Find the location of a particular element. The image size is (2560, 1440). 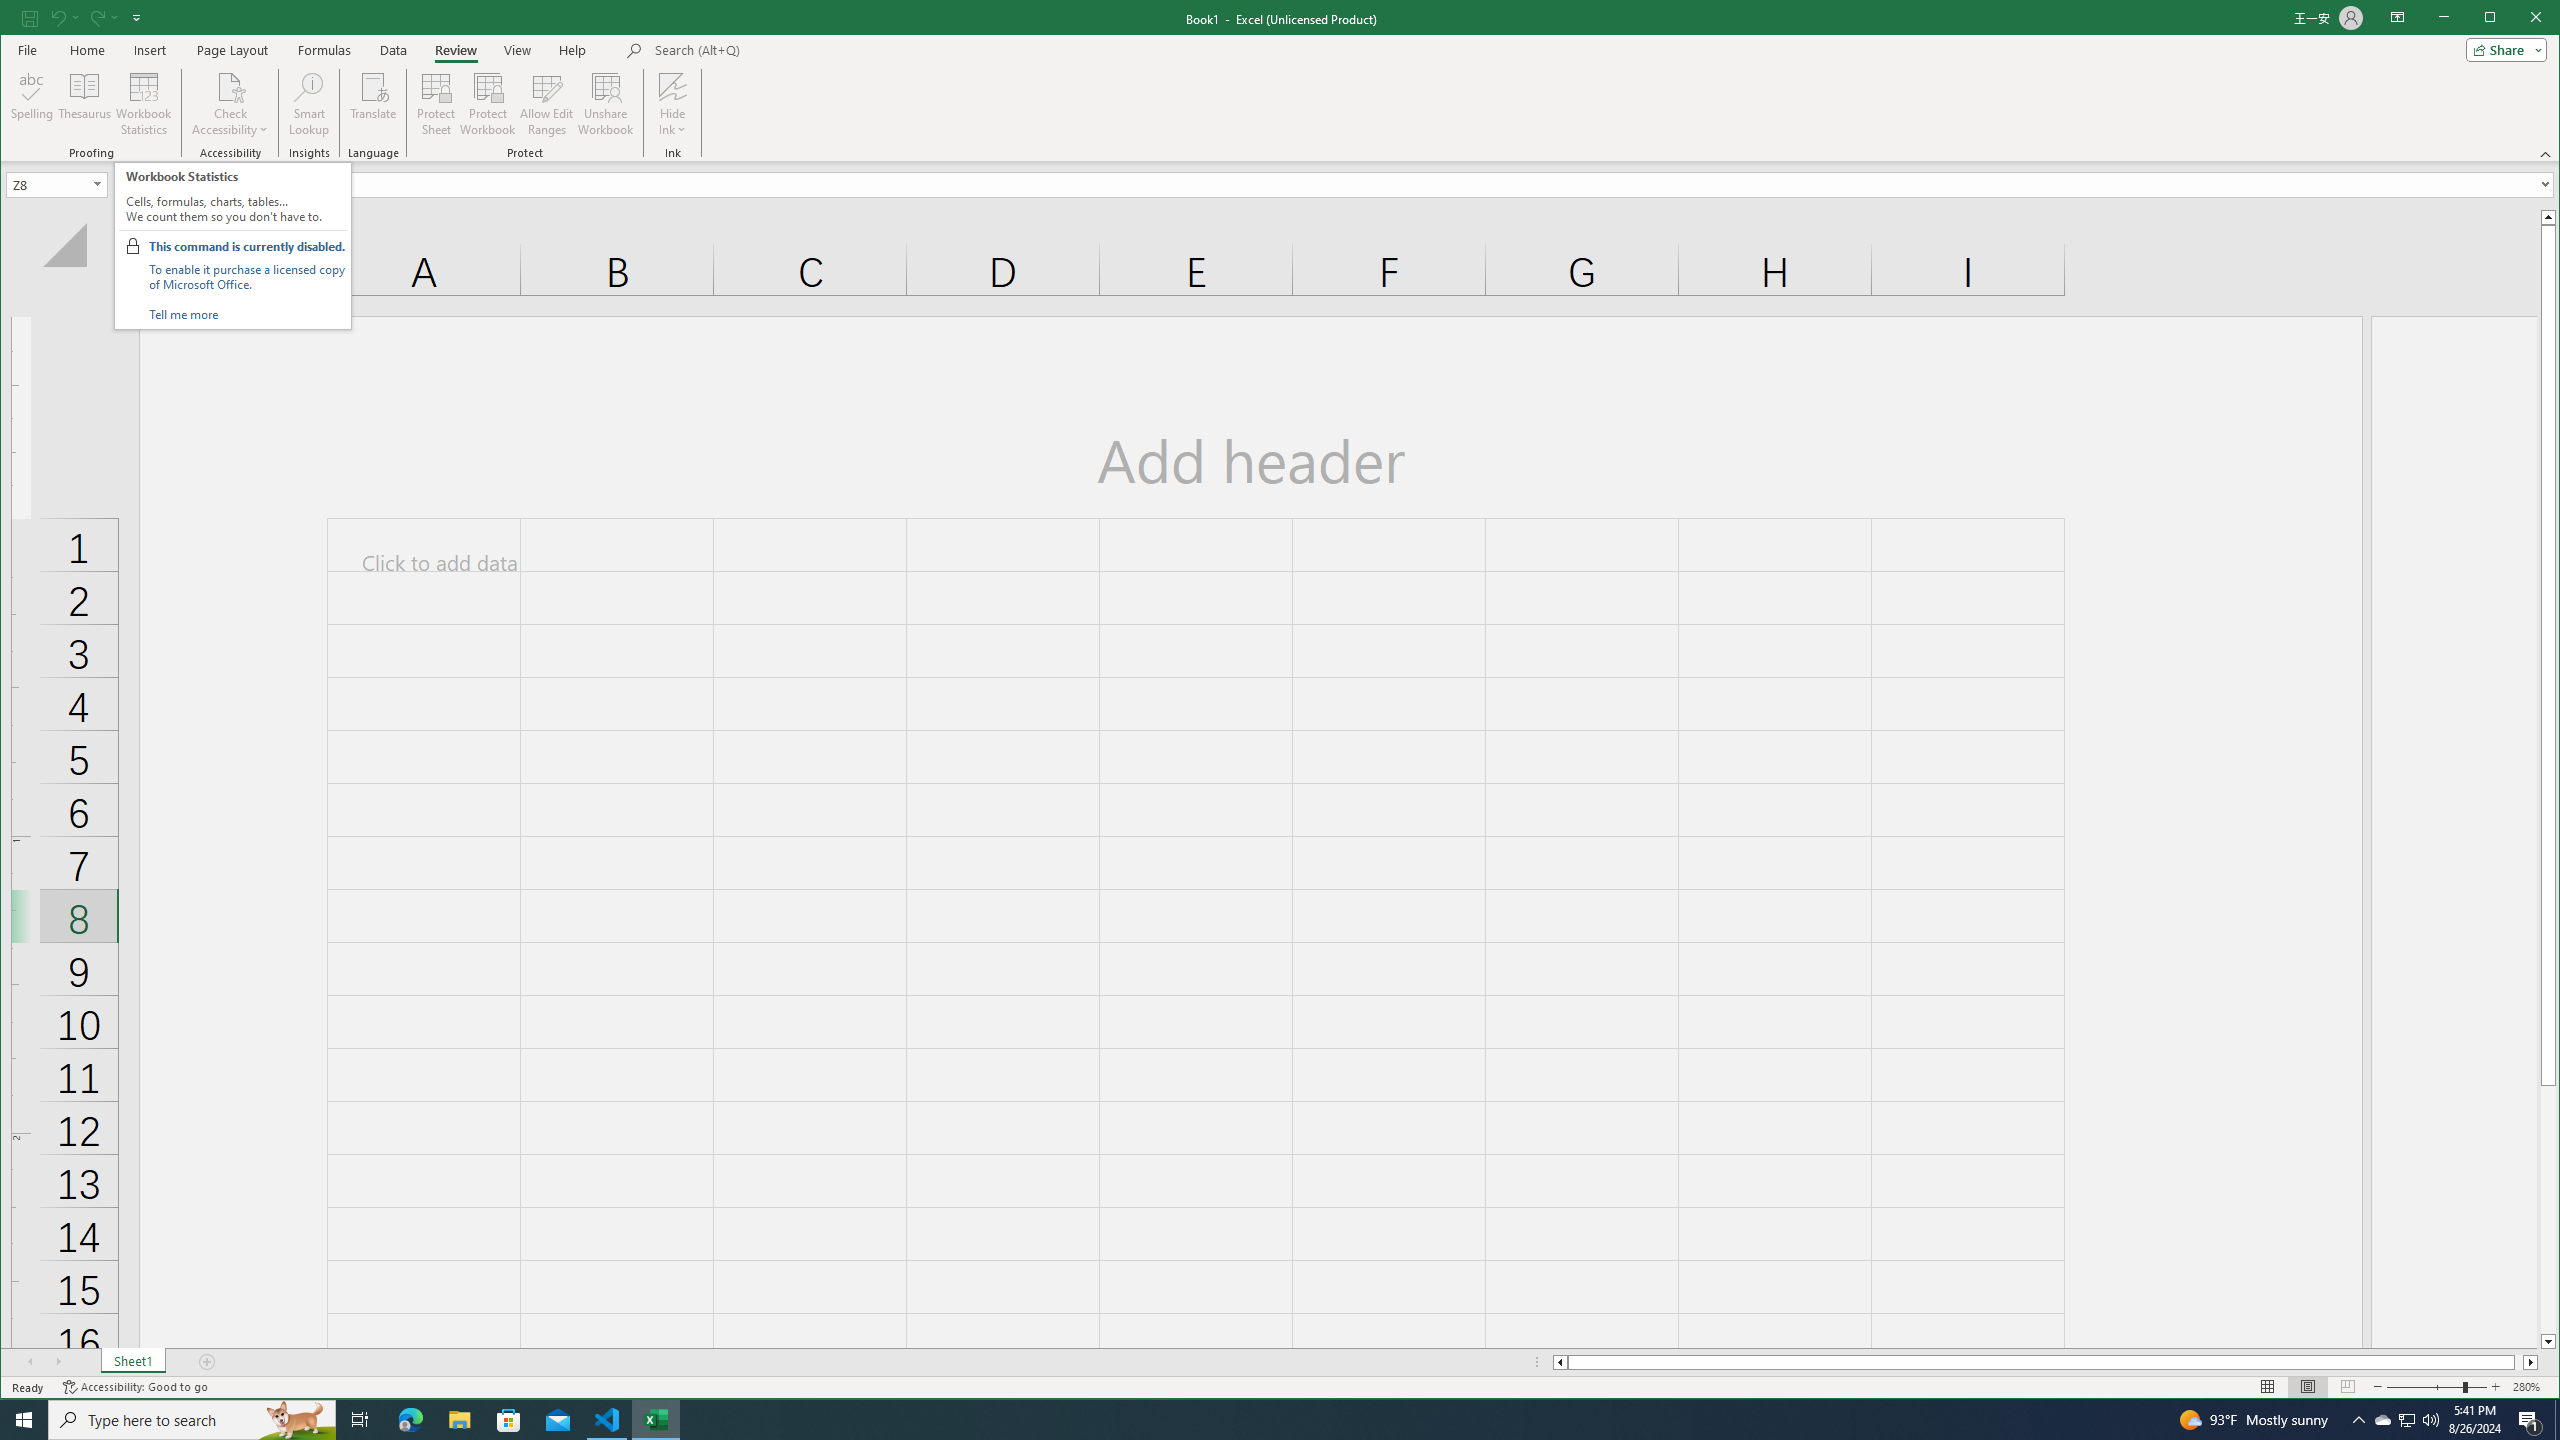

Data is located at coordinates (360, 1420).